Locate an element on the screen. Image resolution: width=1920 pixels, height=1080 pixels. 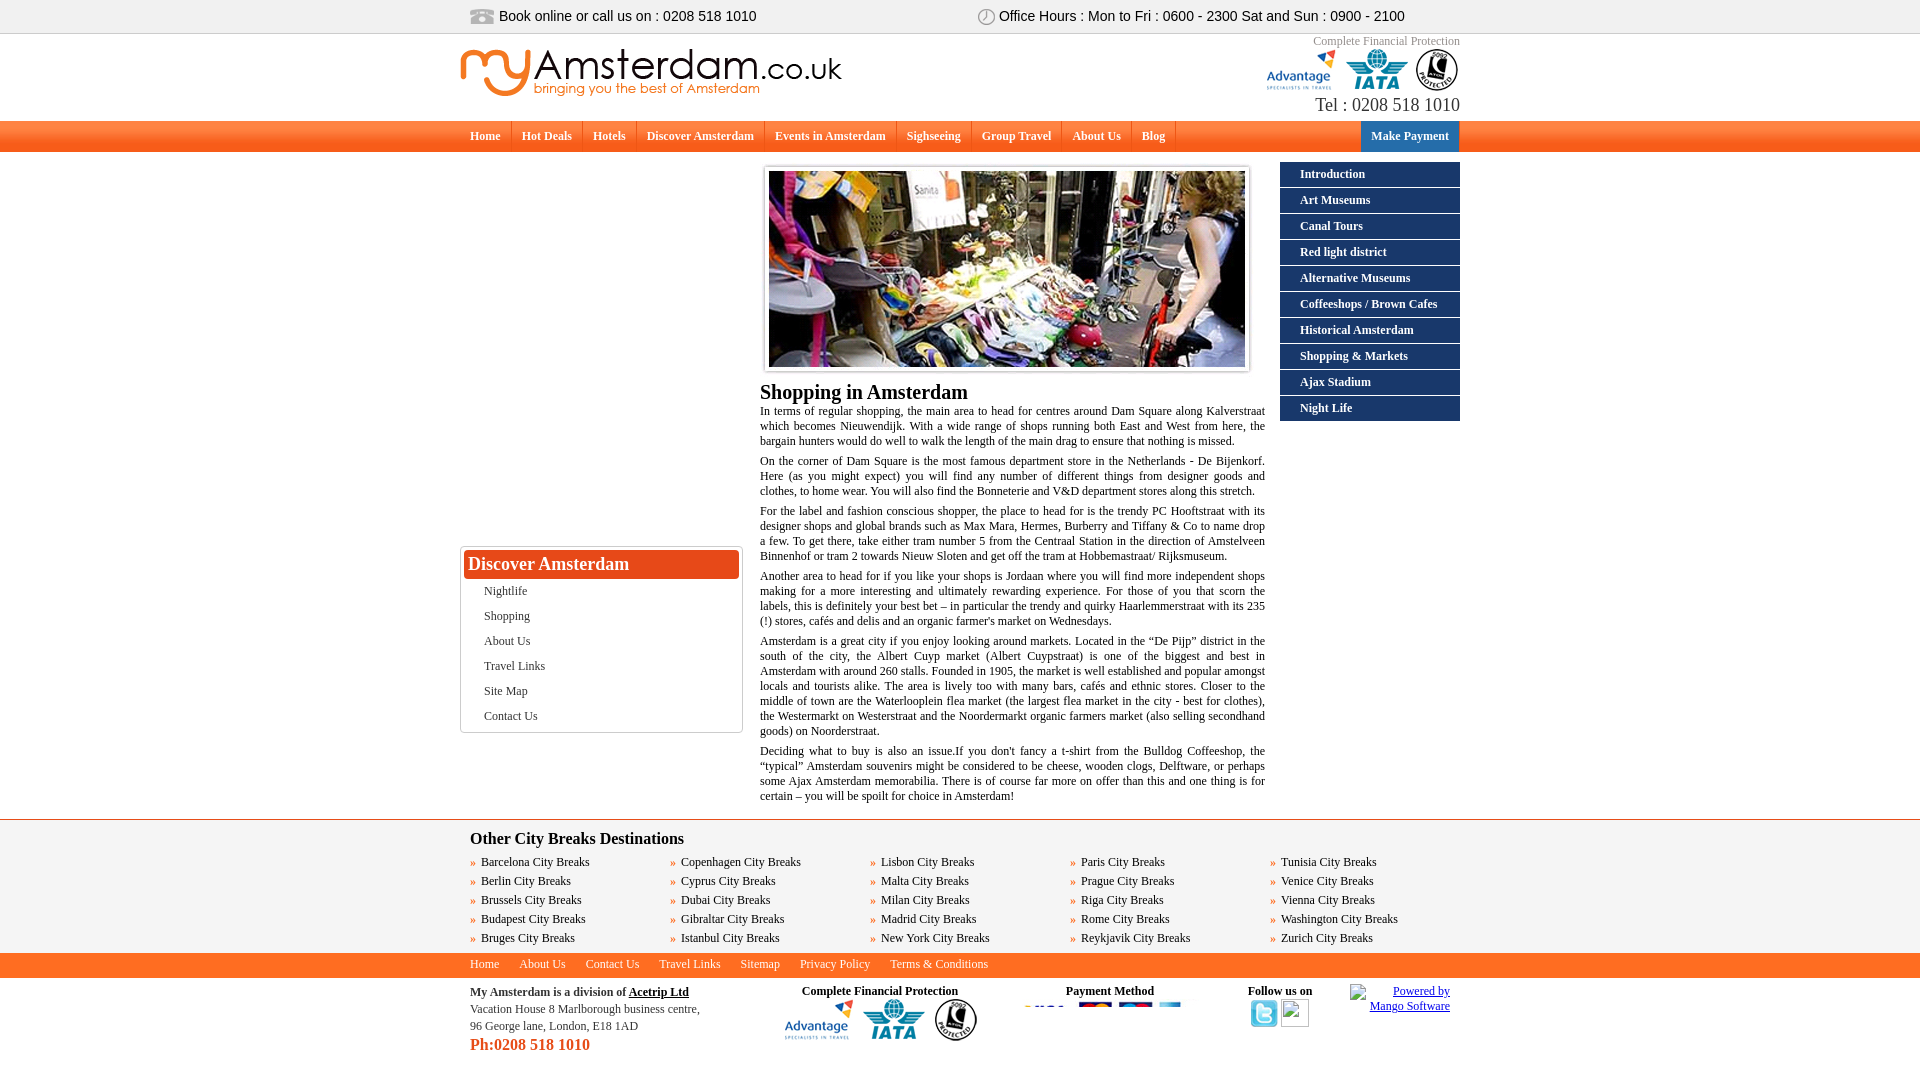
Site Map is located at coordinates (602, 692).